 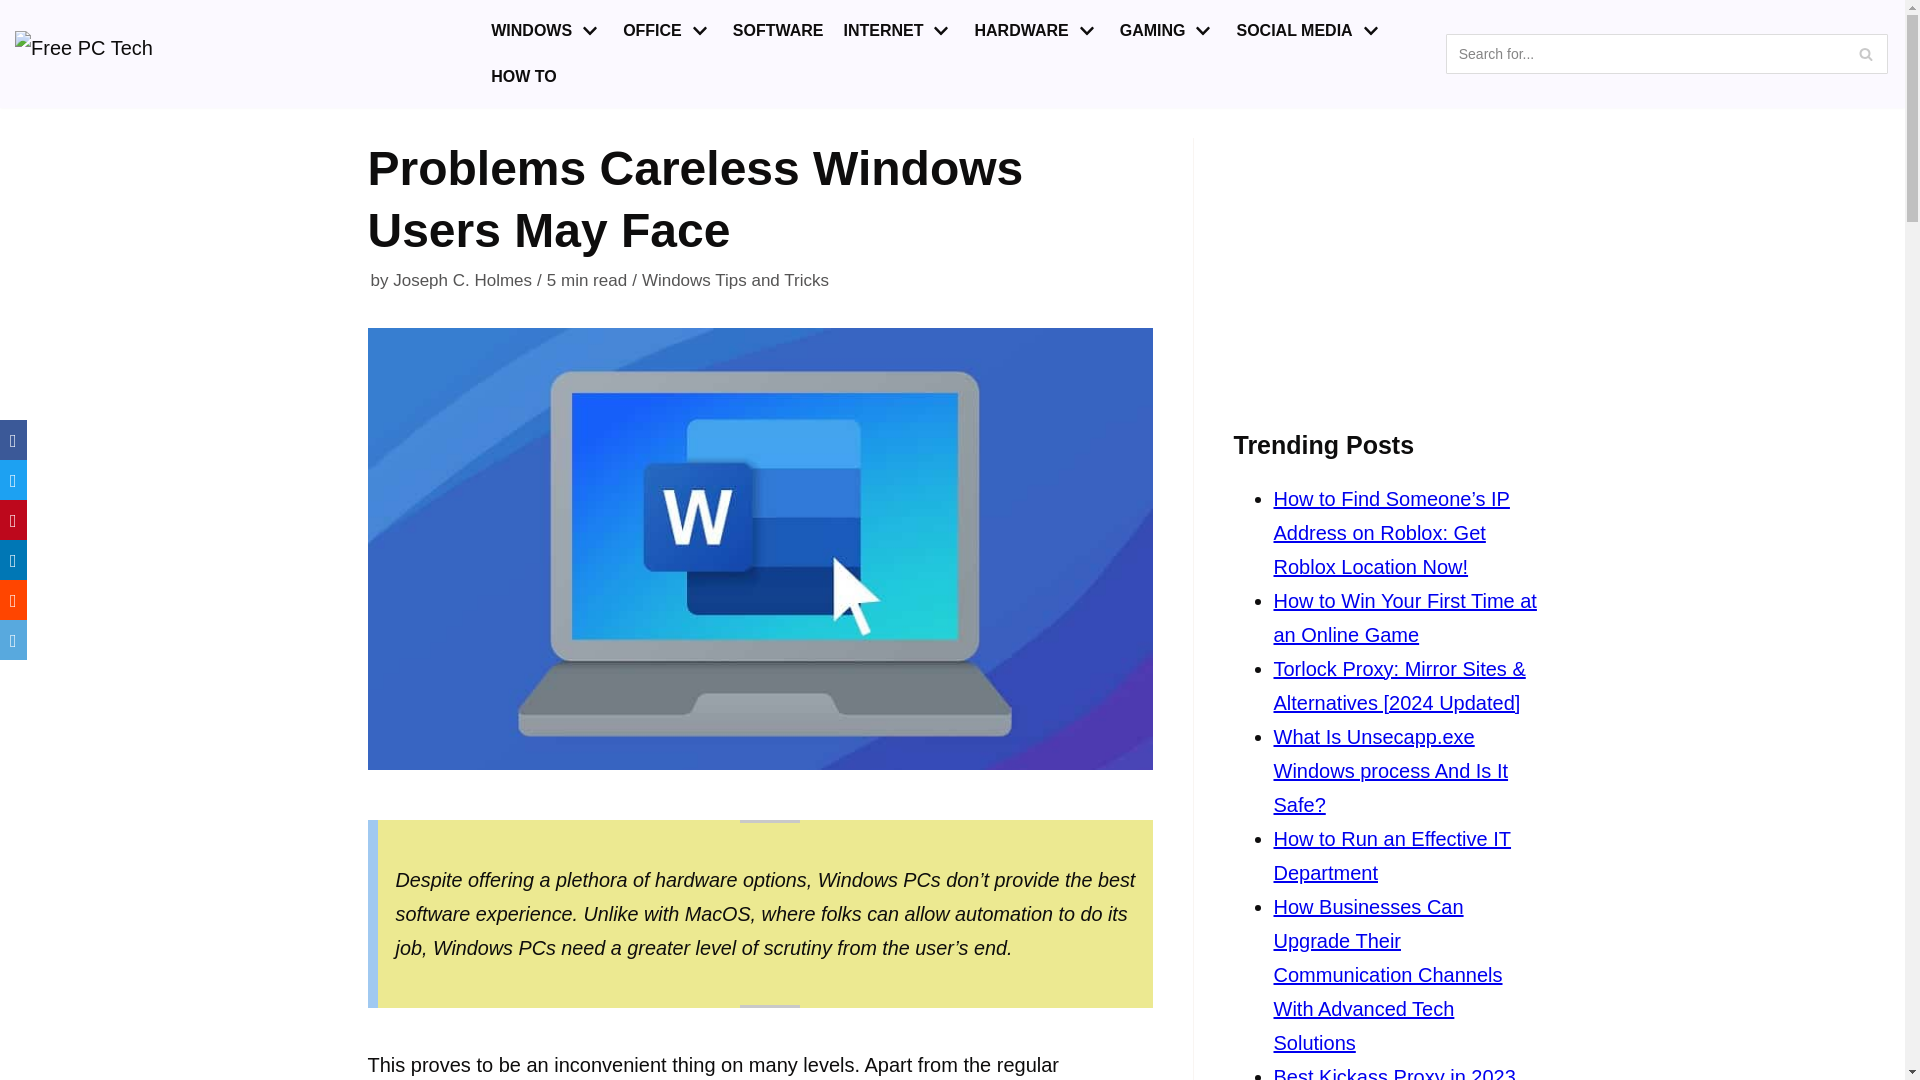 What do you see at coordinates (105, 54) in the screenshot?
I see `Free PC Tech` at bounding box center [105, 54].